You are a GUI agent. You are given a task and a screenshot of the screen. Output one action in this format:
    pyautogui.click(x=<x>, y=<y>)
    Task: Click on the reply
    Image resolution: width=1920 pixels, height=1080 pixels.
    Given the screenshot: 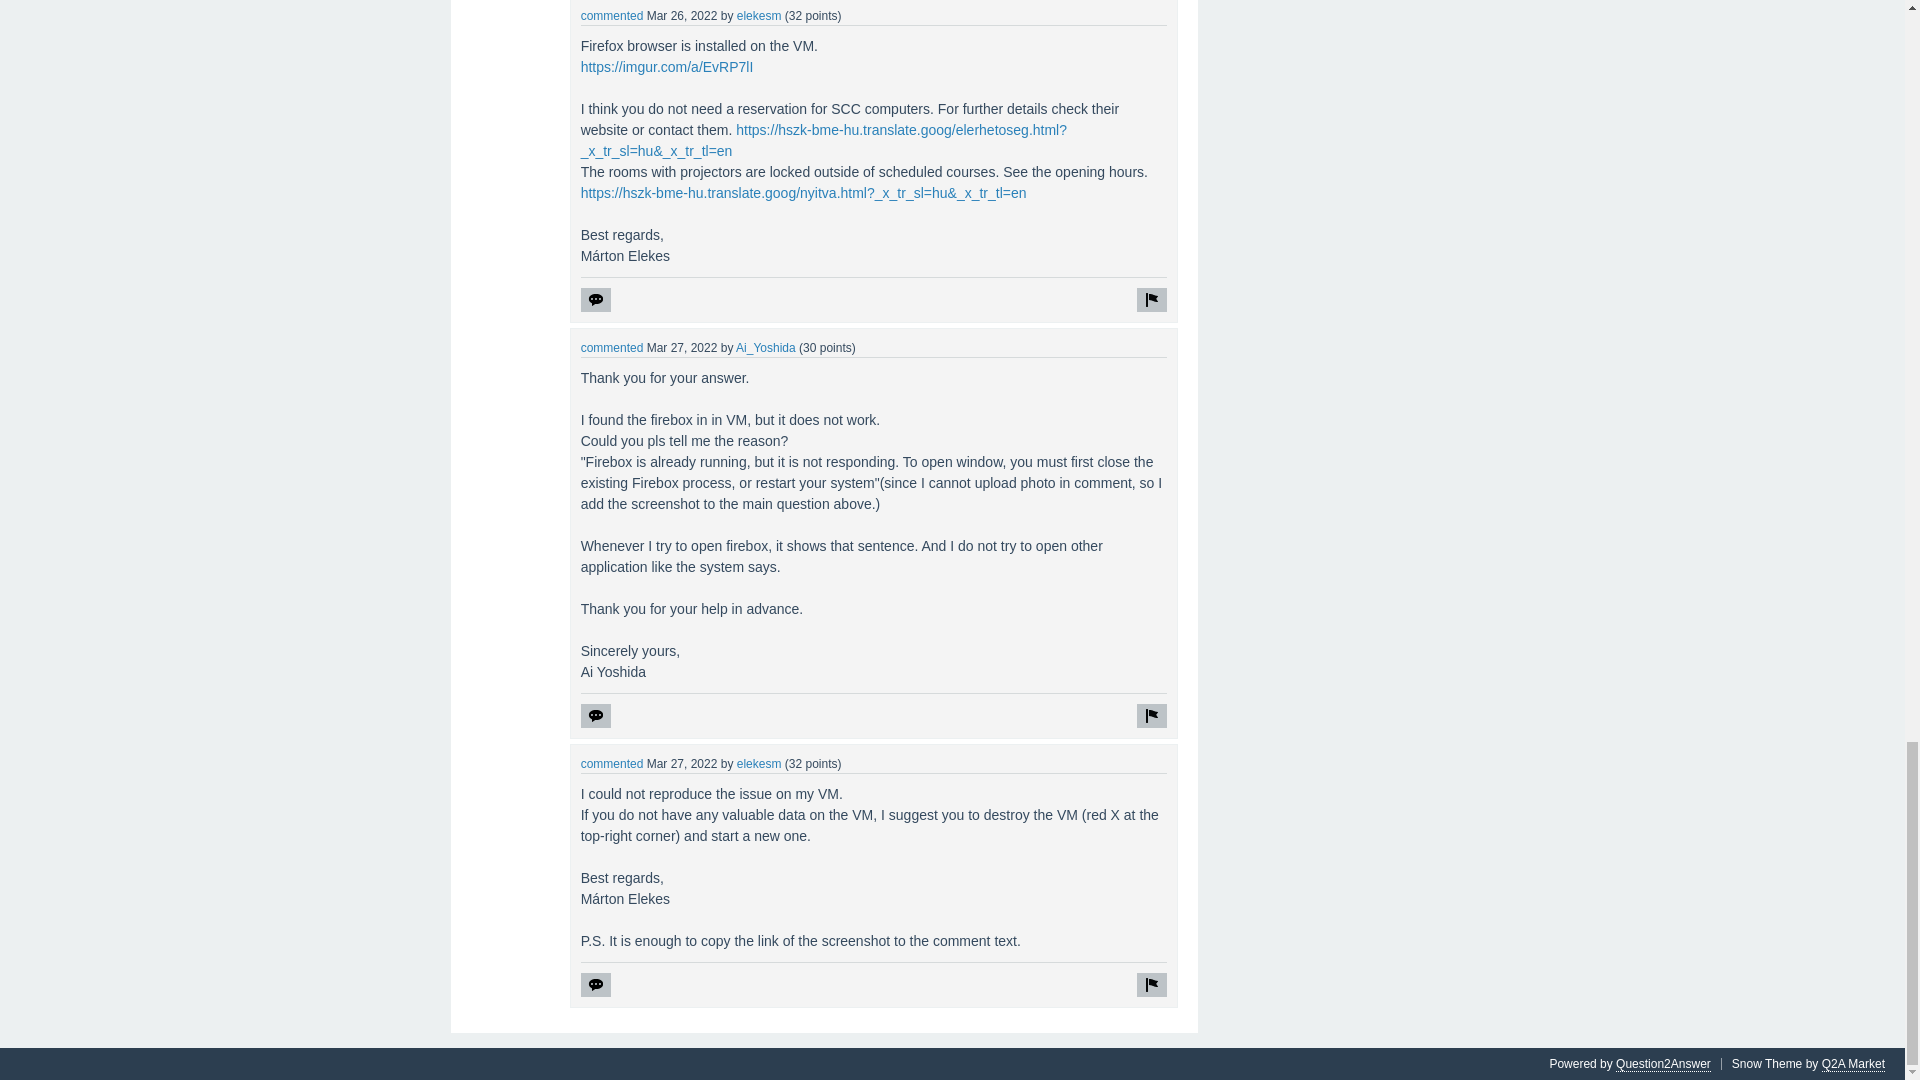 What is the action you would take?
    pyautogui.click(x=596, y=716)
    